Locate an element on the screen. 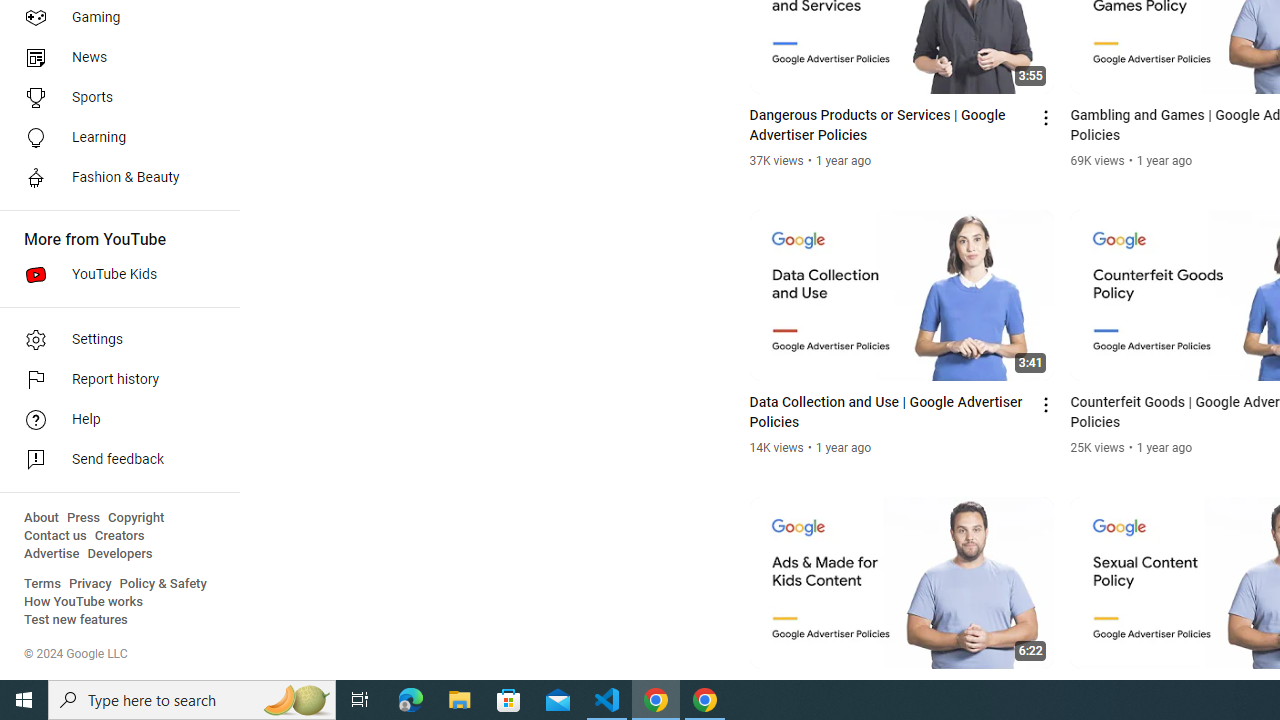  Privacy is located at coordinates (90, 584).